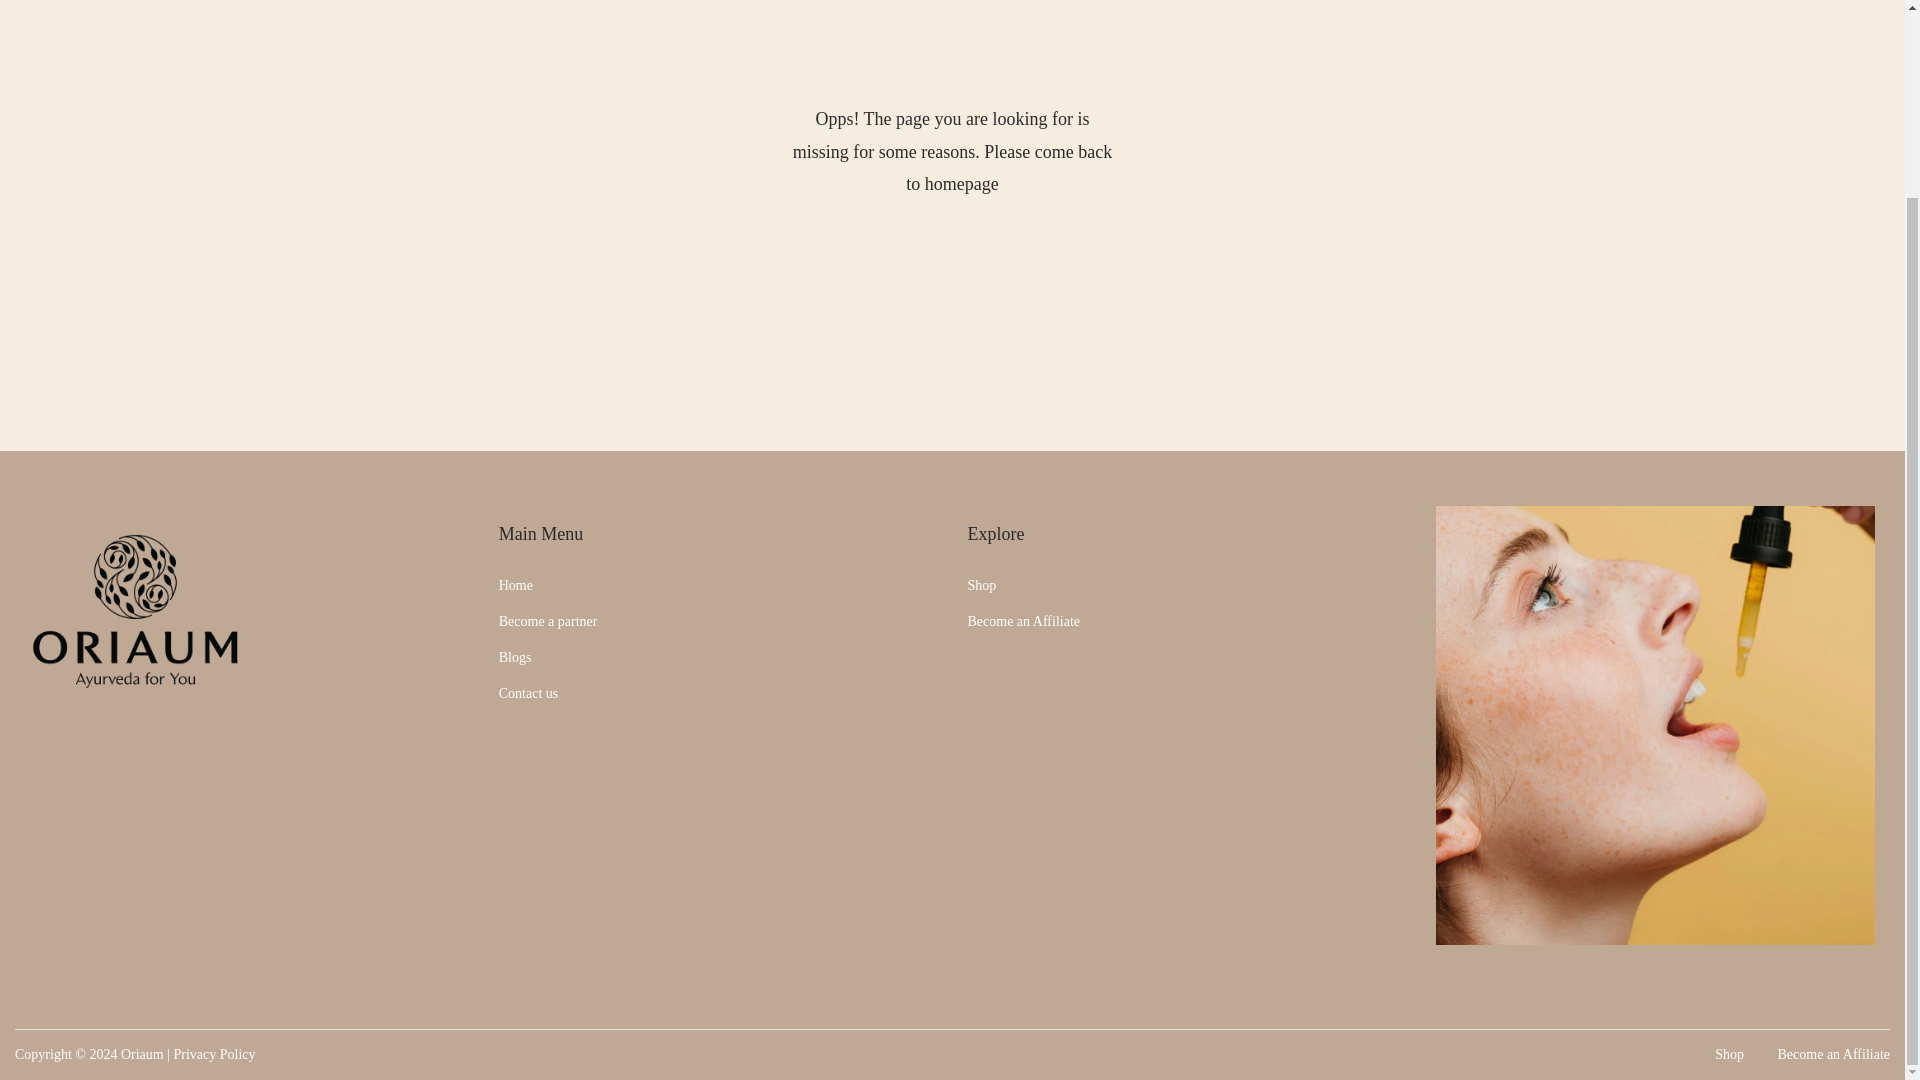 Image resolution: width=1920 pixels, height=1080 pixels. I want to click on Blogs, so click(515, 658).